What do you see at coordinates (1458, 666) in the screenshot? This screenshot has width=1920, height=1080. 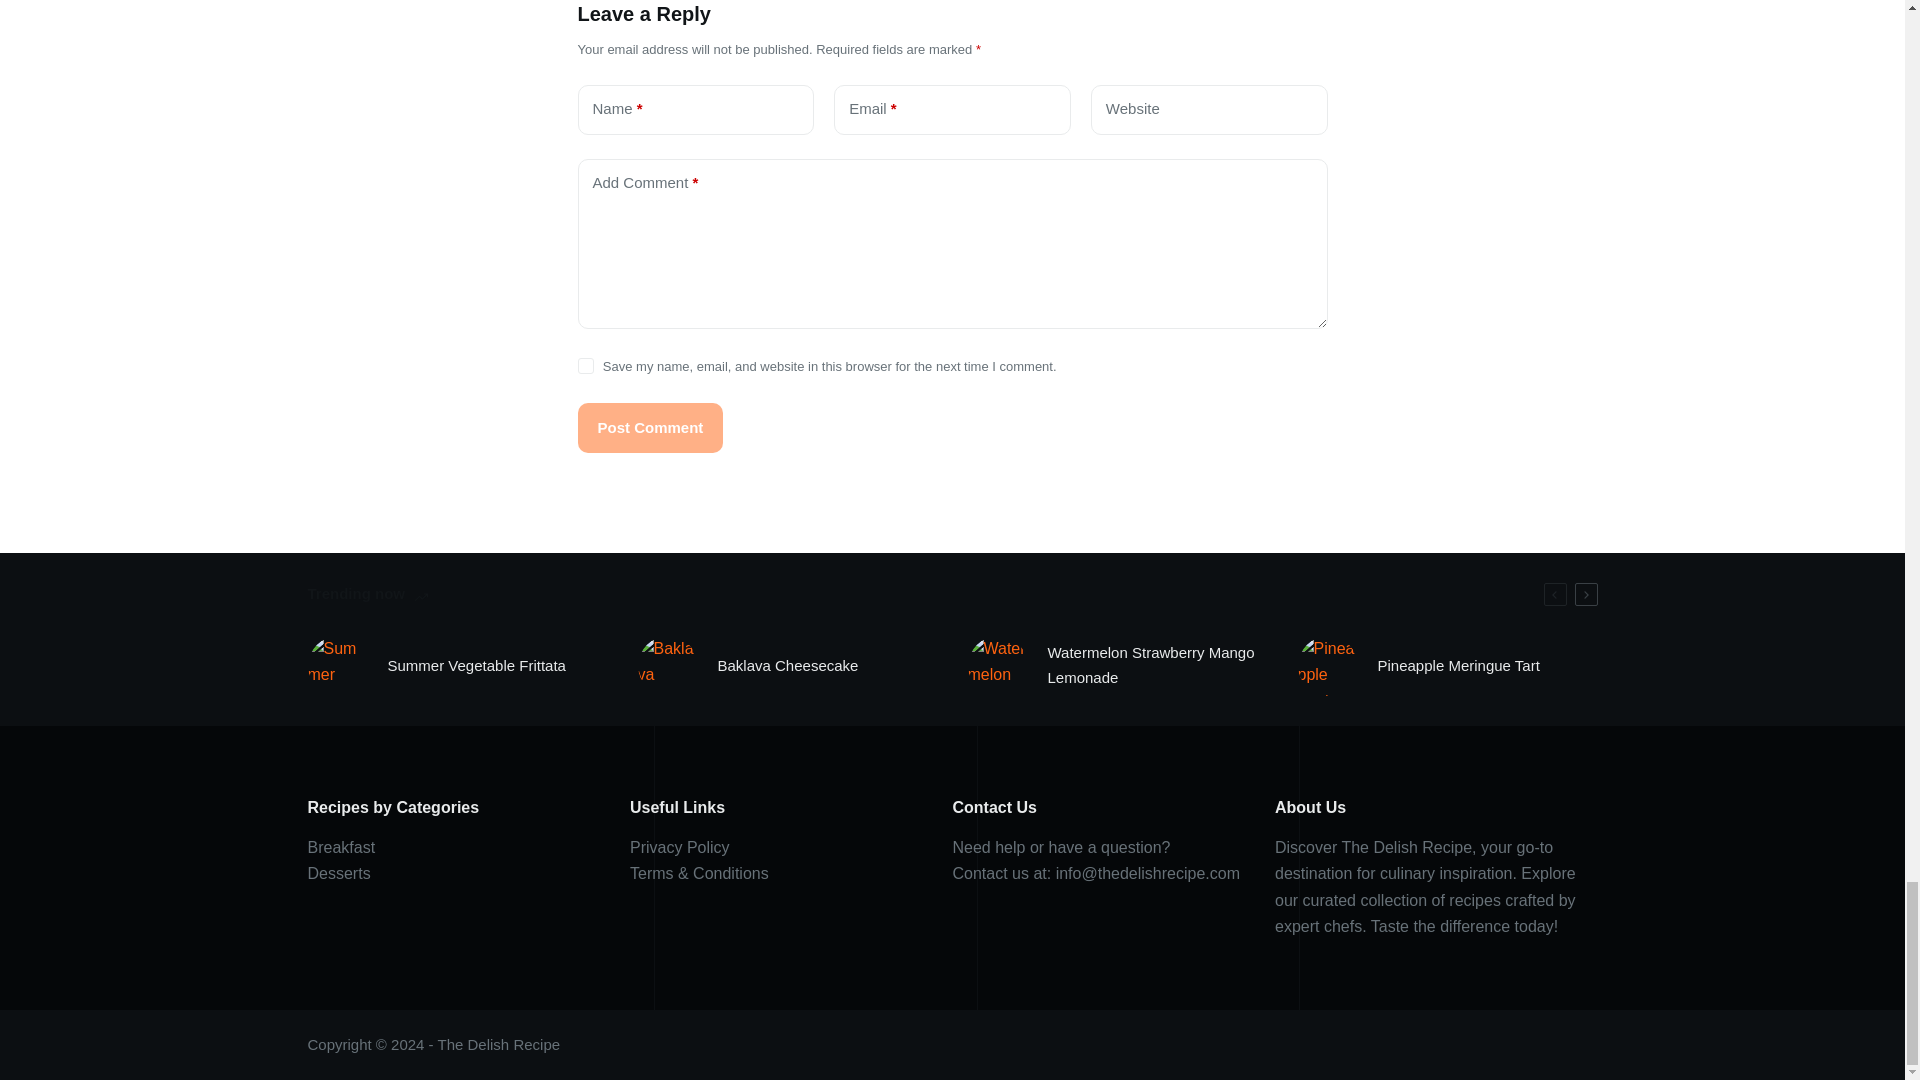 I see `Pineapple Meringue Tart` at bounding box center [1458, 666].